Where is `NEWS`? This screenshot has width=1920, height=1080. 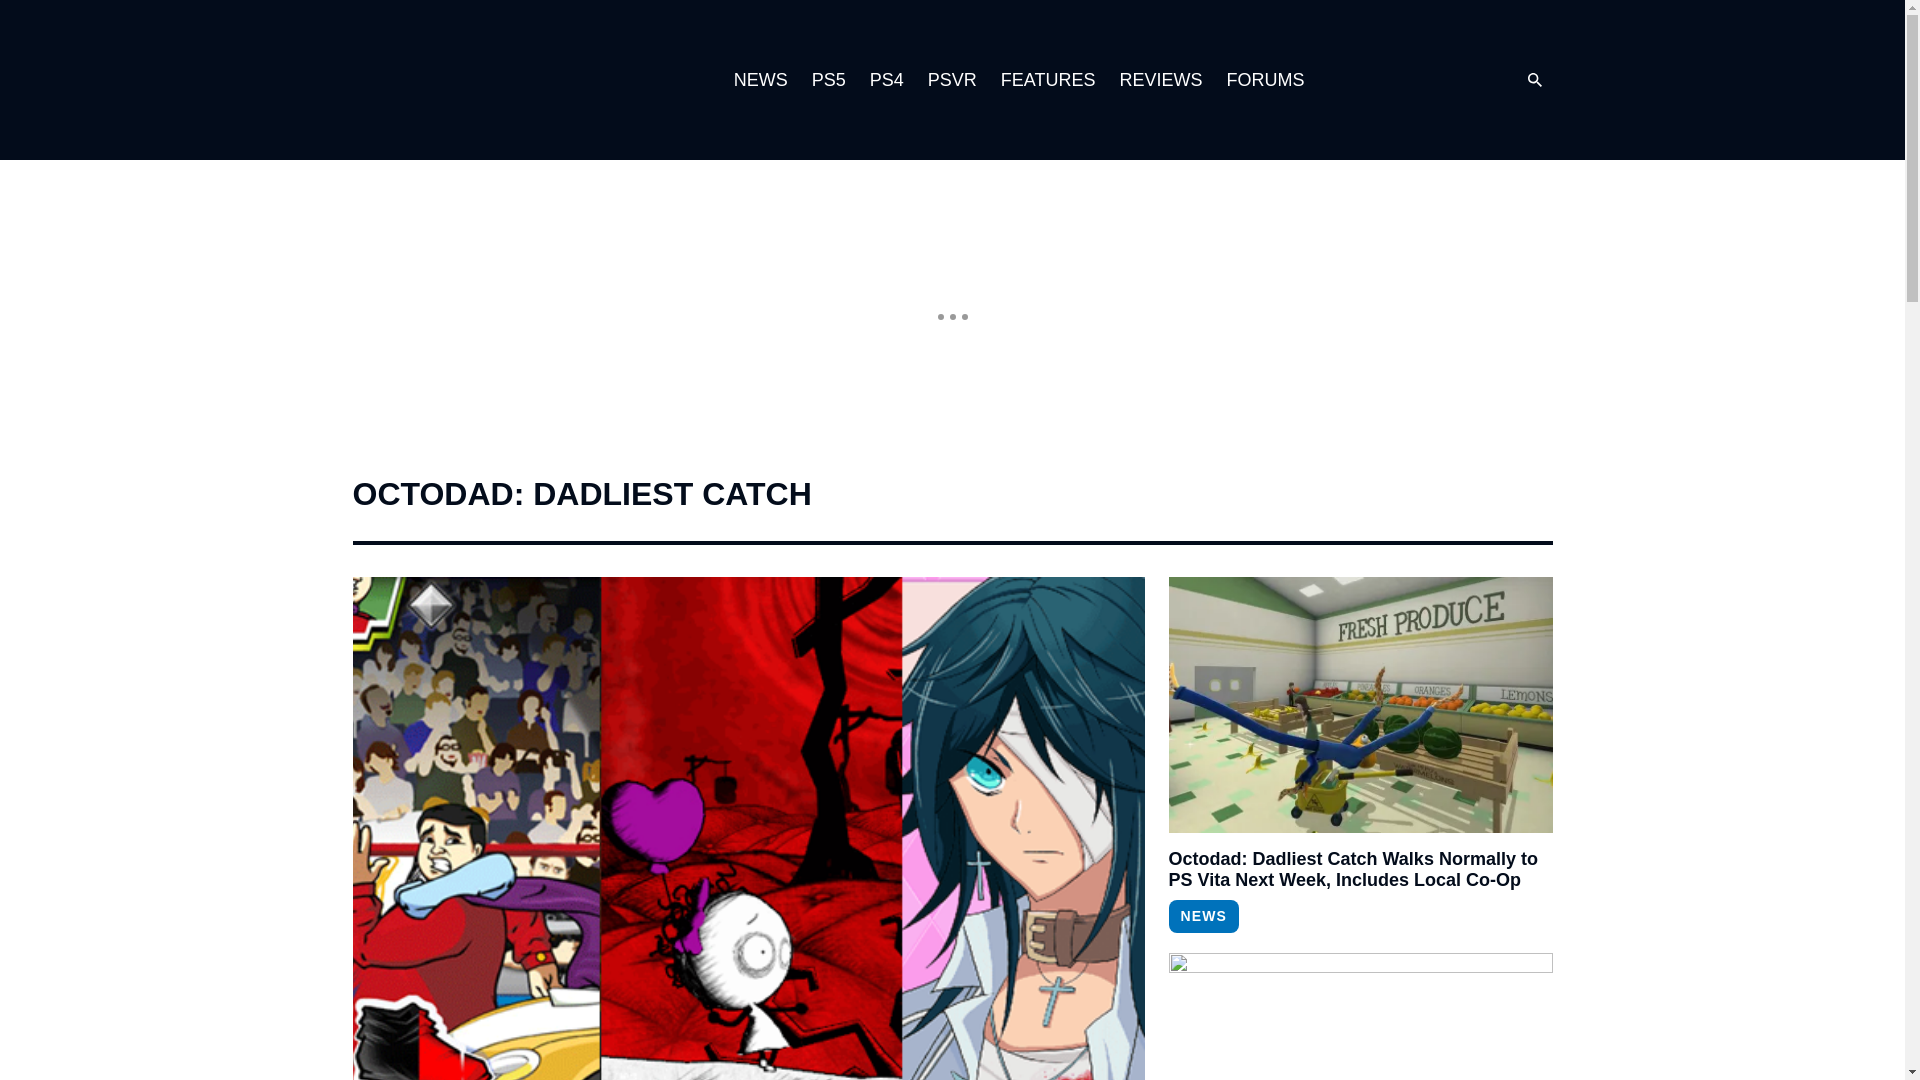 NEWS is located at coordinates (1202, 916).